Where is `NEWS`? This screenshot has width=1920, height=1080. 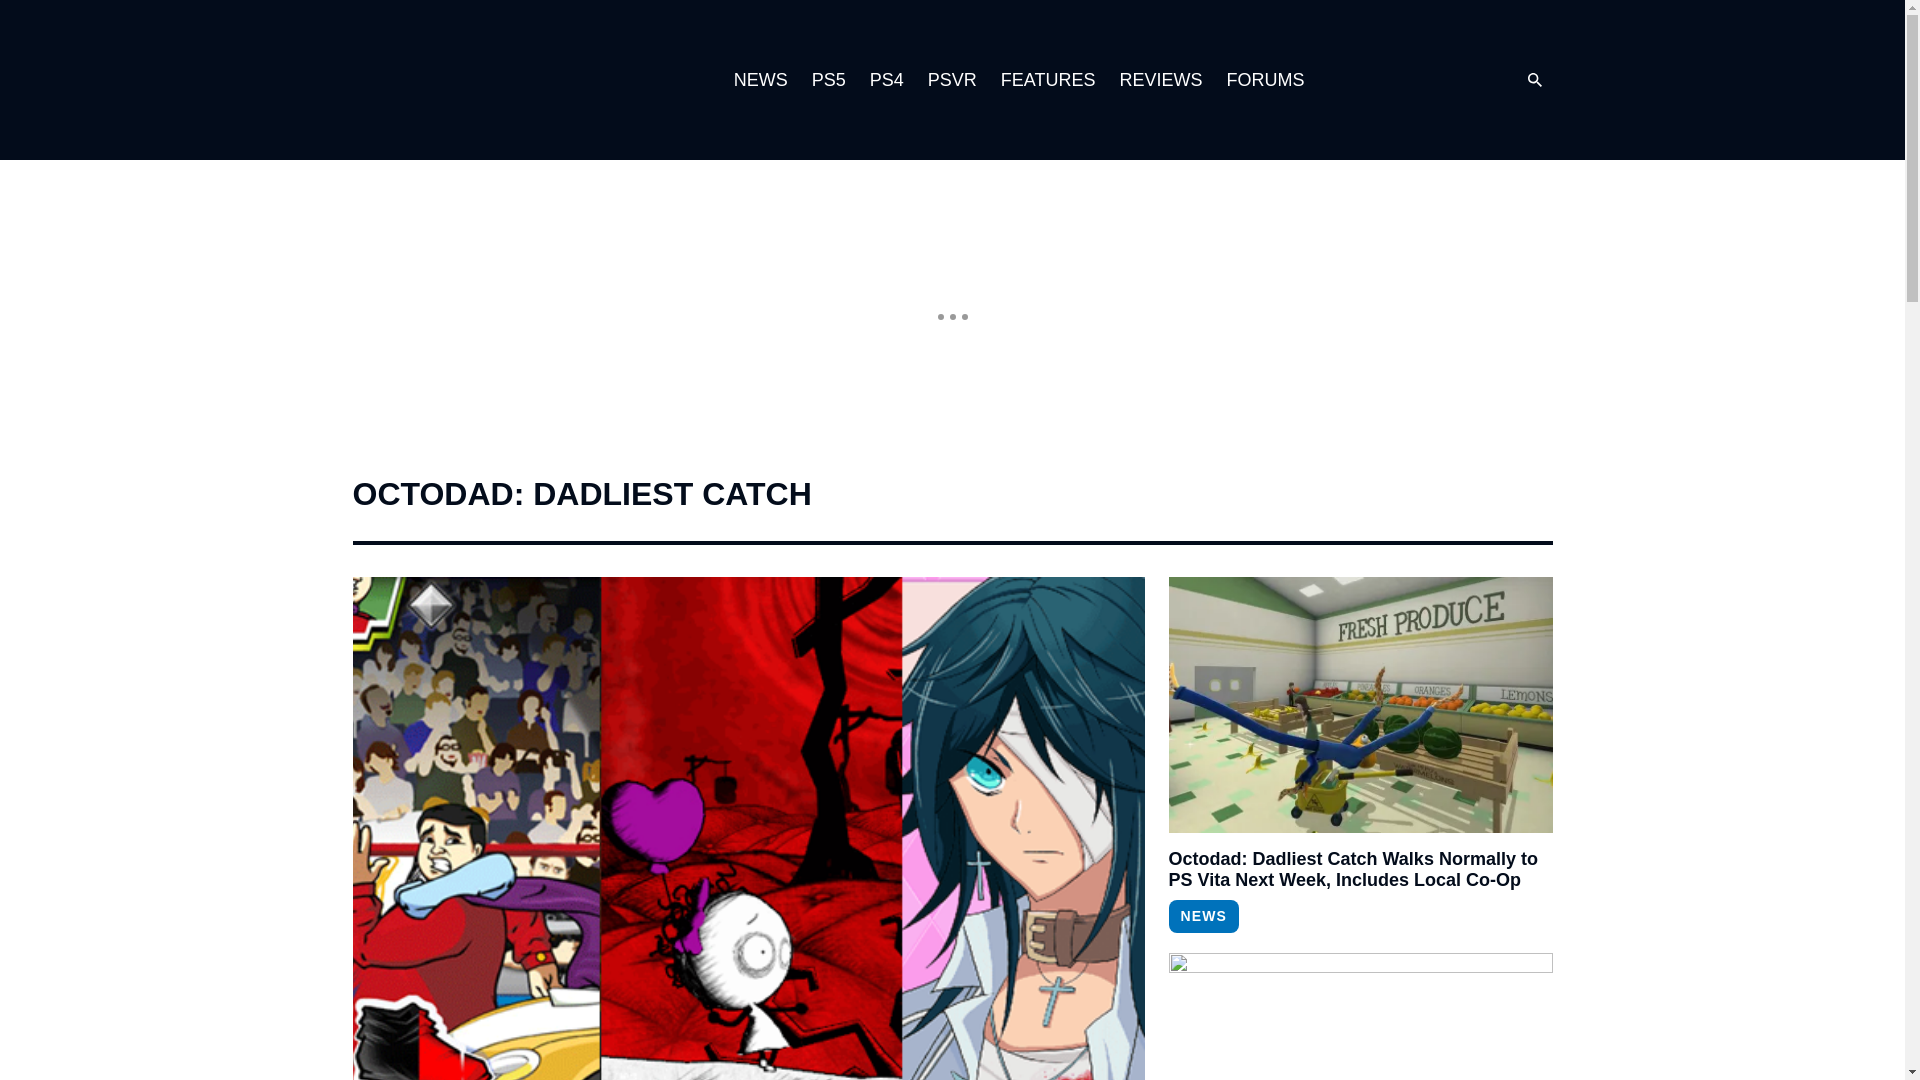 NEWS is located at coordinates (1202, 916).